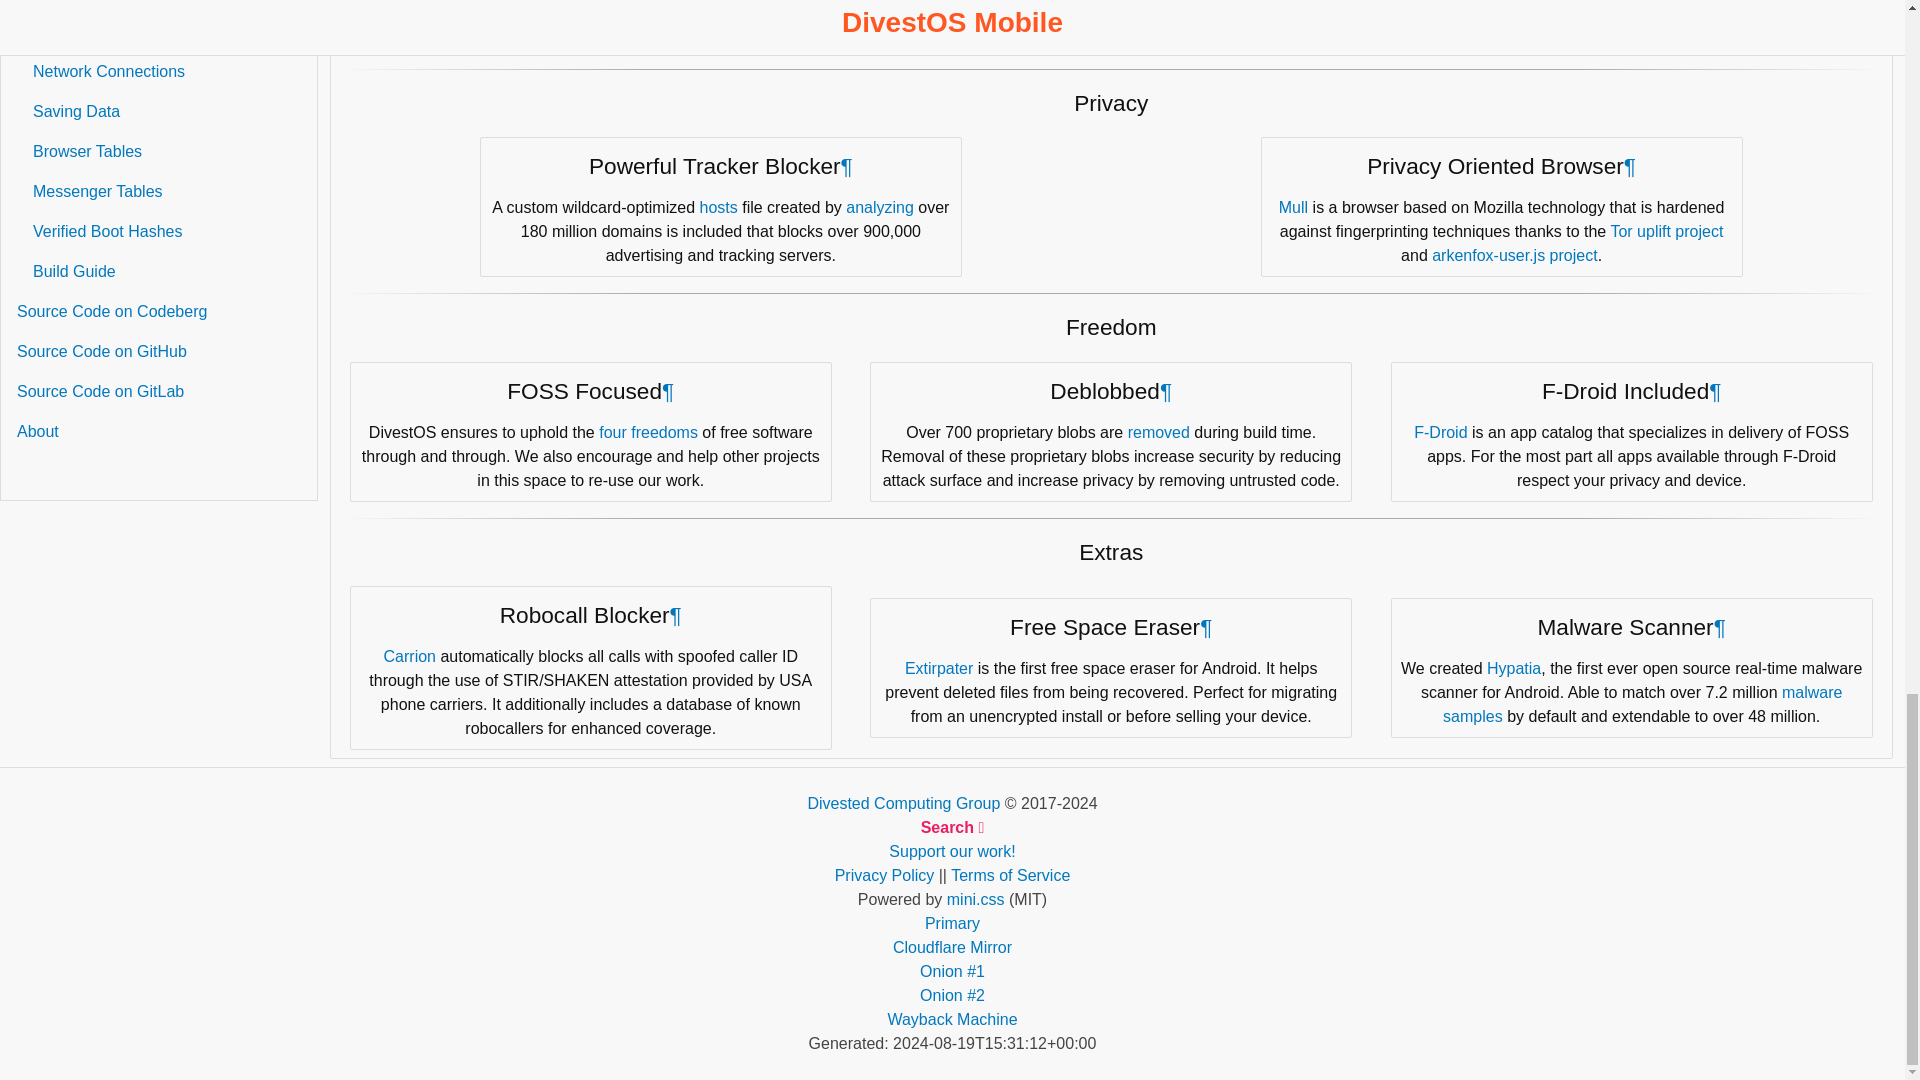 This screenshot has width=1920, height=1080. I want to click on Source Code on Codeberg, so click(158, 311).